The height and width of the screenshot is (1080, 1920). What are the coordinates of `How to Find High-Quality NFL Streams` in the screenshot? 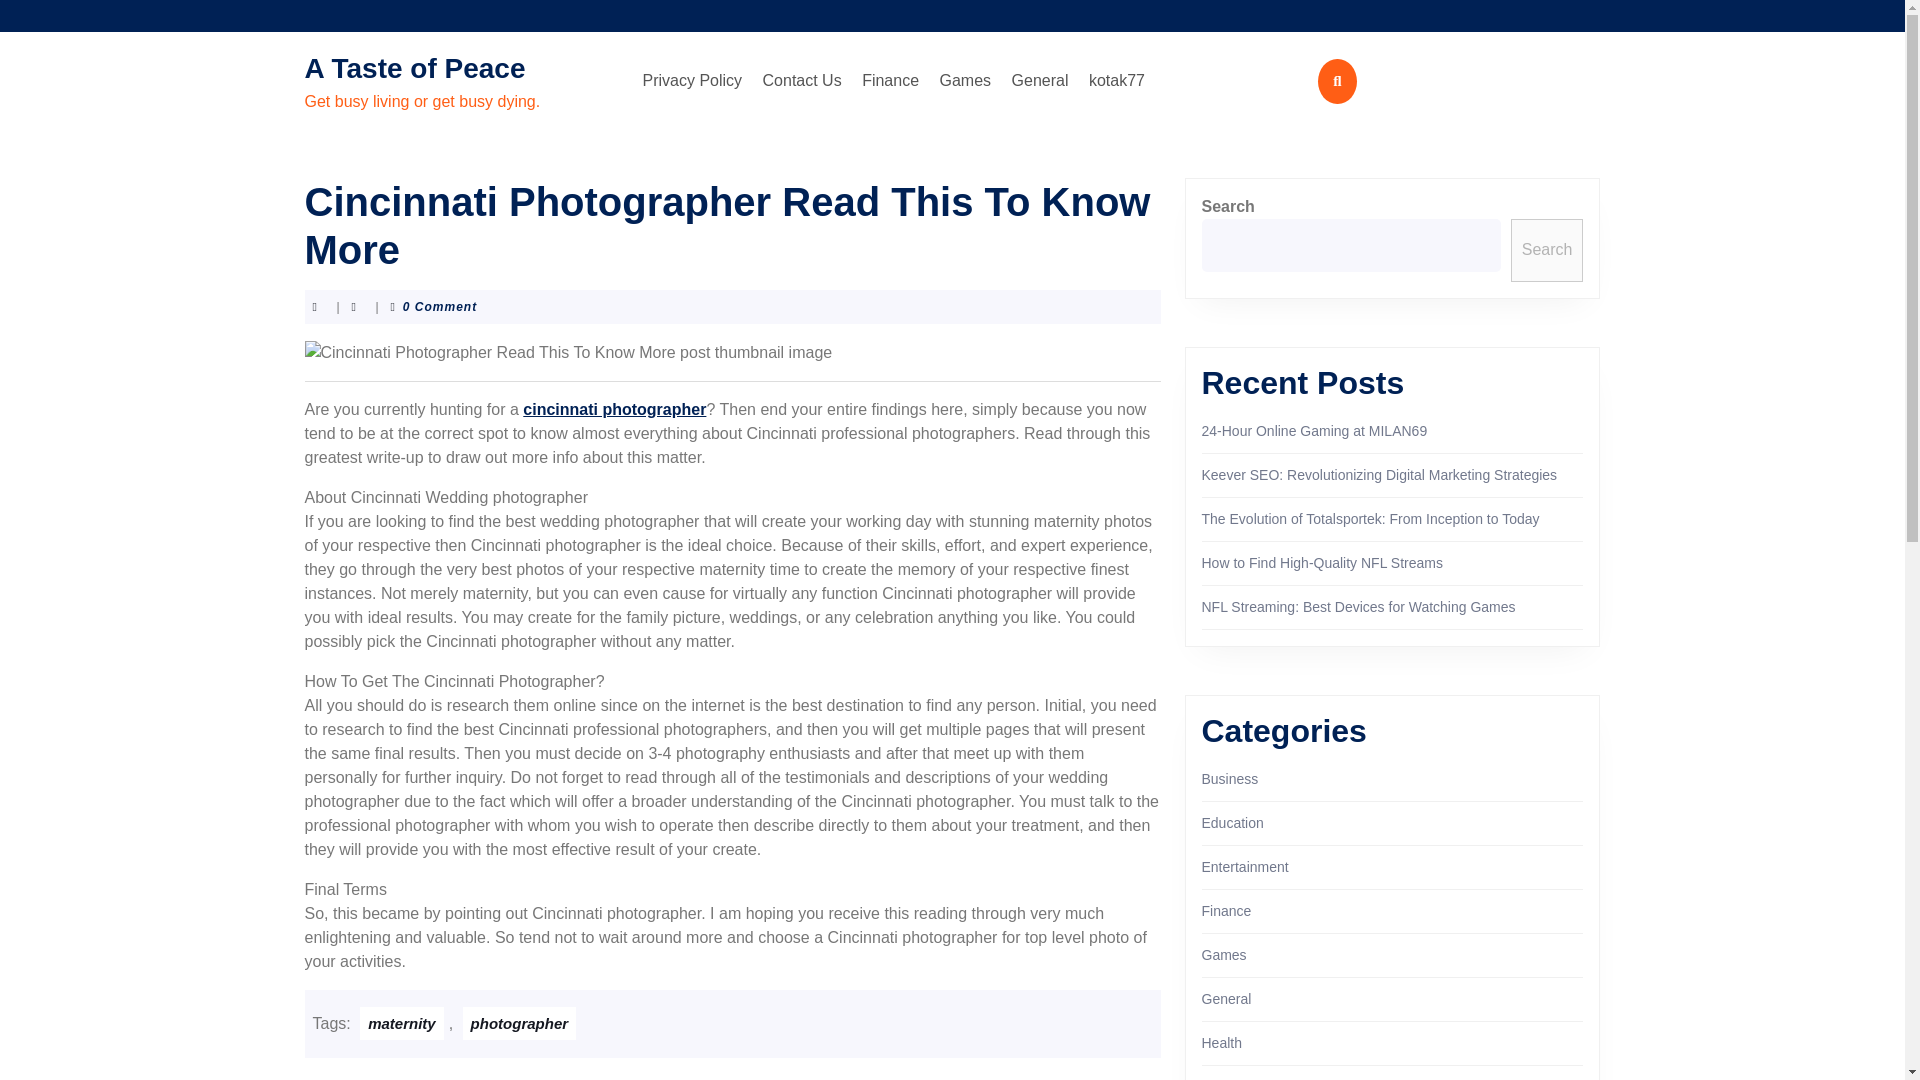 It's located at (1322, 563).